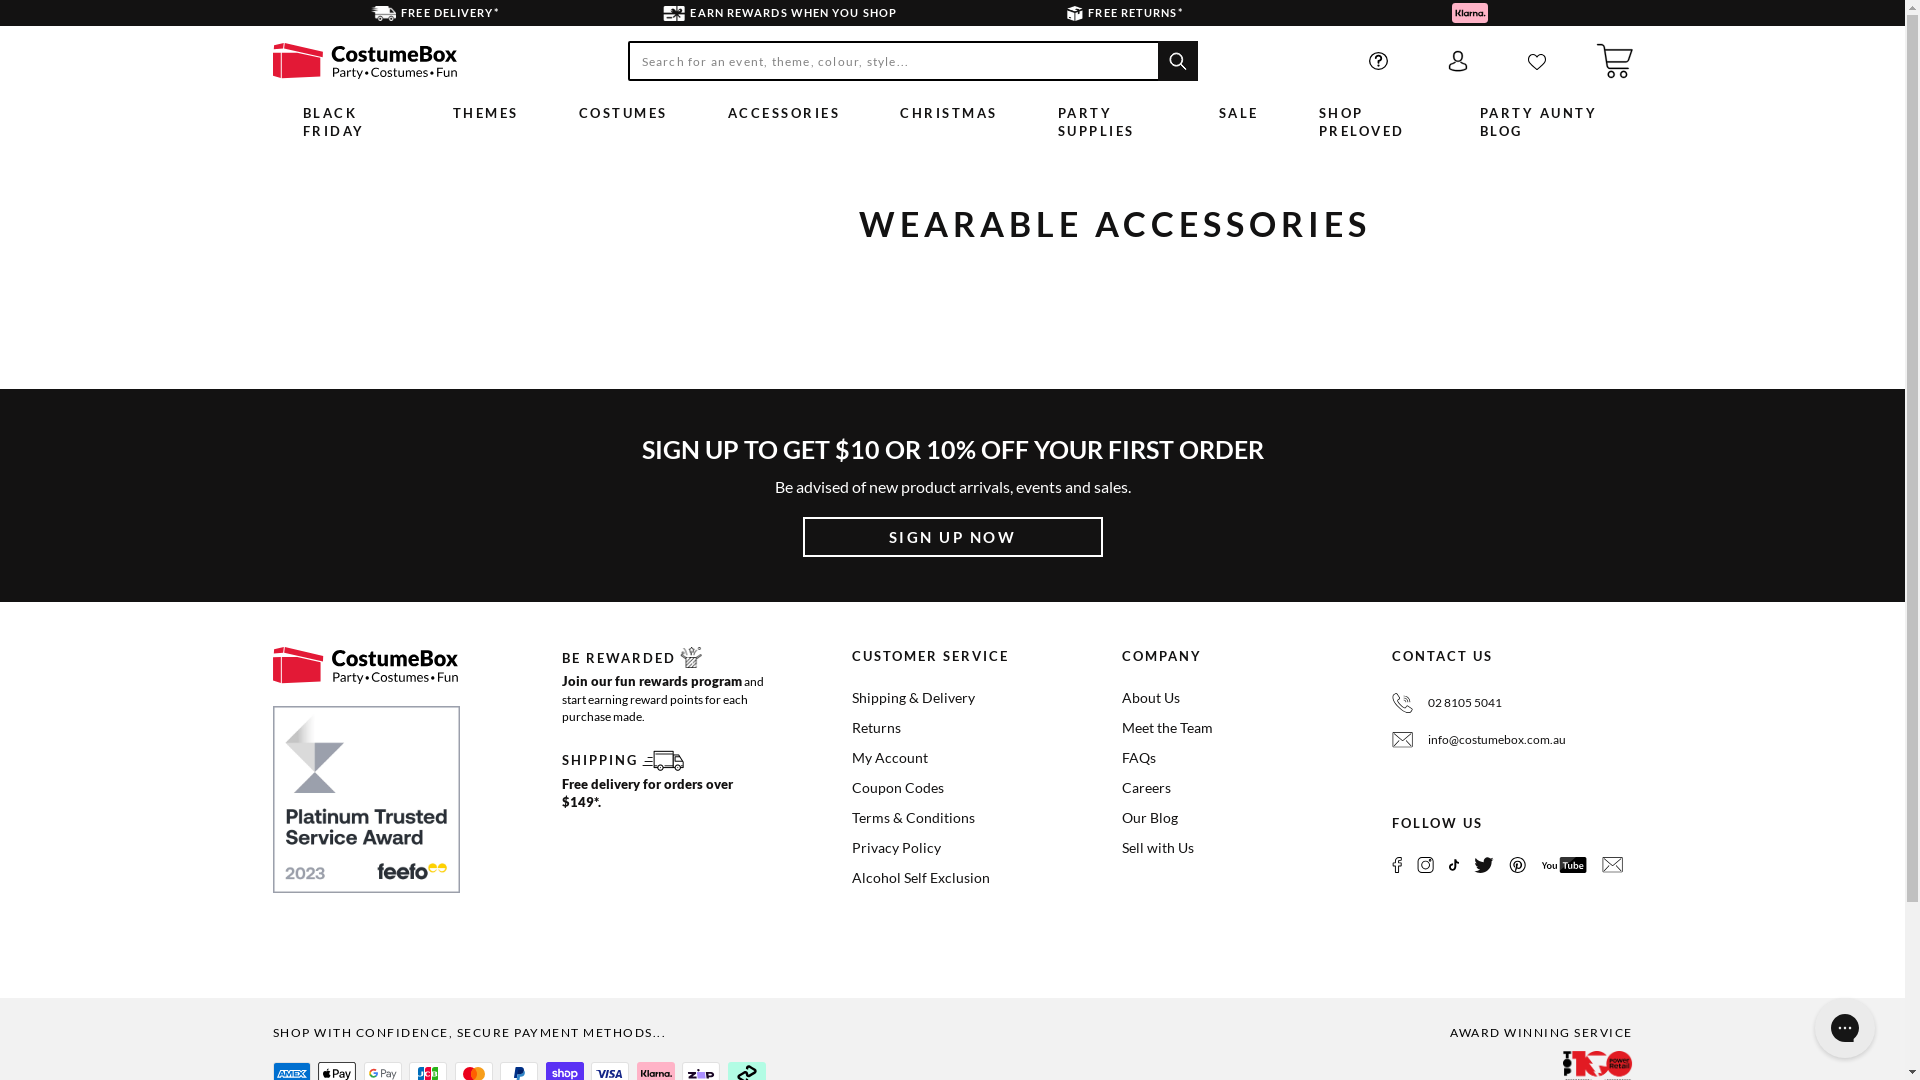 The width and height of the screenshot is (1920, 1080). What do you see at coordinates (921, 878) in the screenshot?
I see `Alcohol Self Exclusion` at bounding box center [921, 878].